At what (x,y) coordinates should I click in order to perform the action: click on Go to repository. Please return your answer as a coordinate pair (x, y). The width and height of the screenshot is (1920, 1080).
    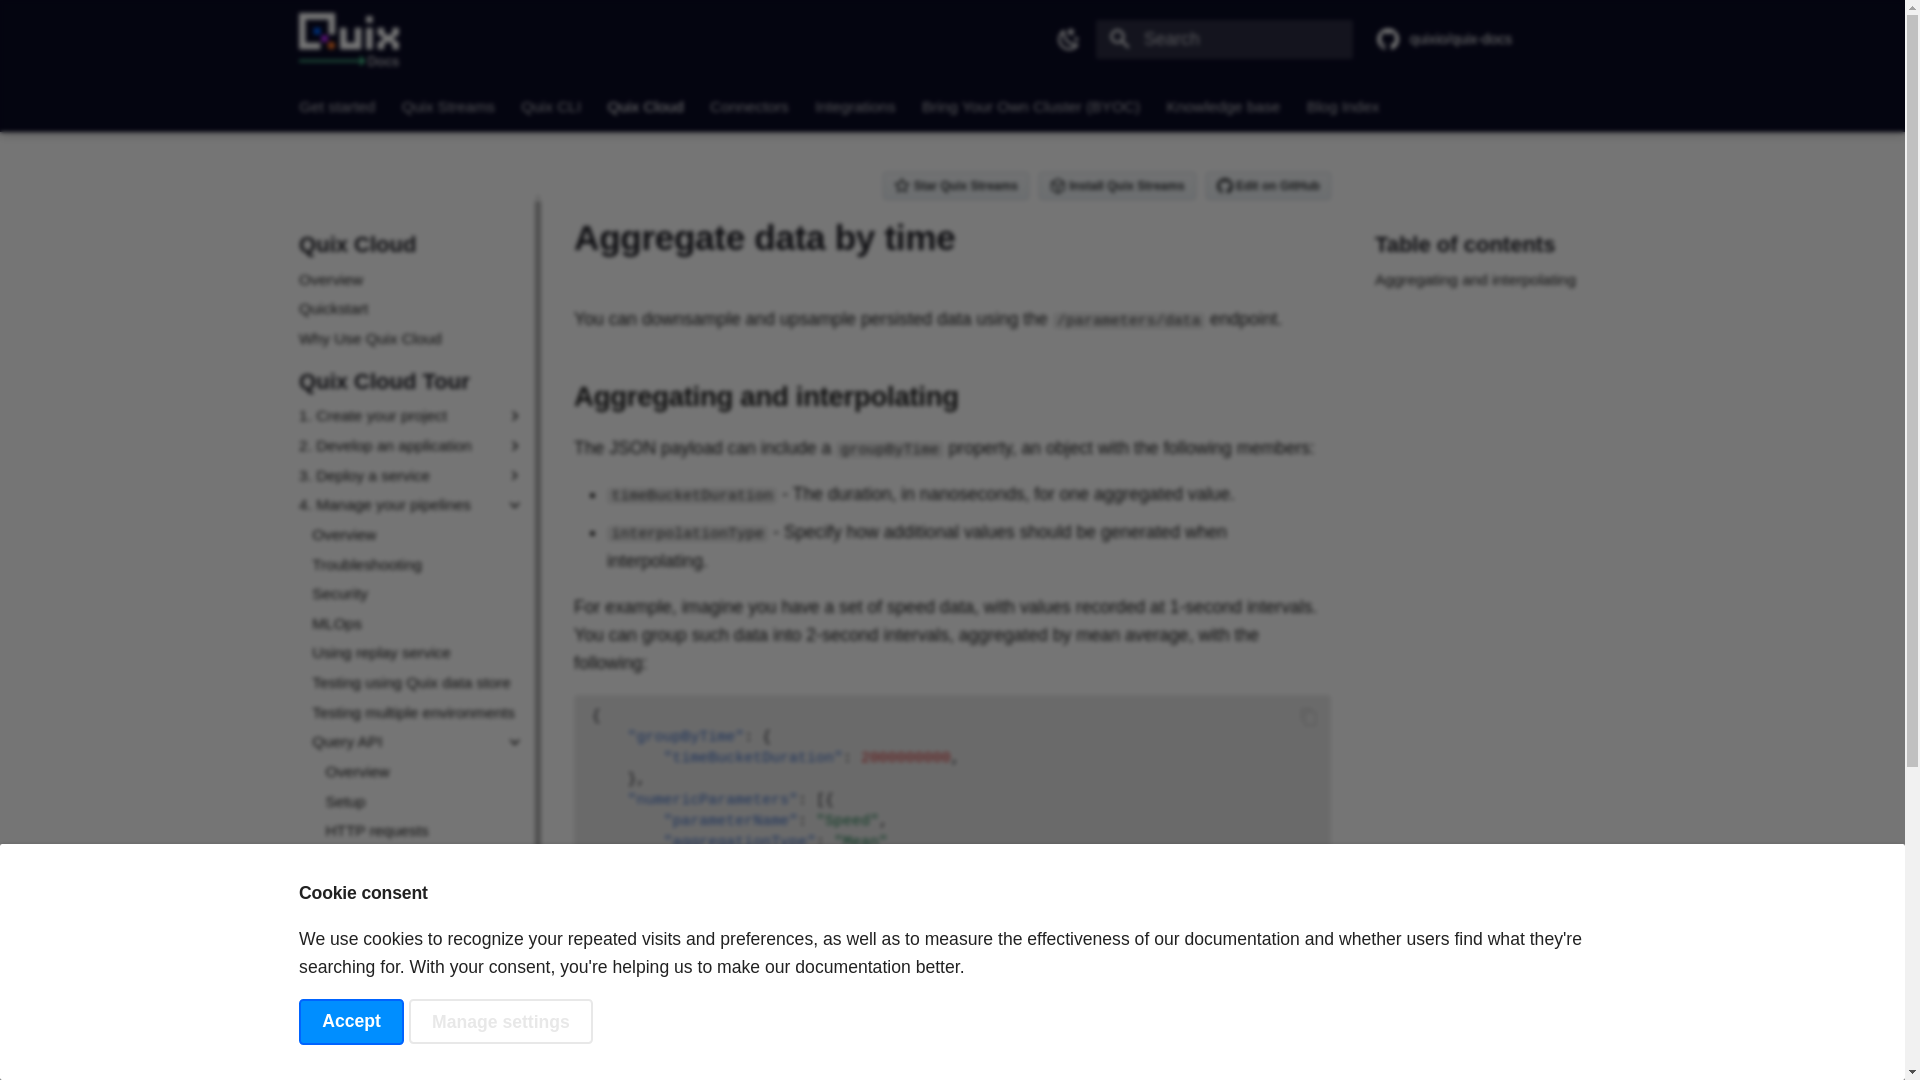
    Looking at the image, I should click on (1490, 38).